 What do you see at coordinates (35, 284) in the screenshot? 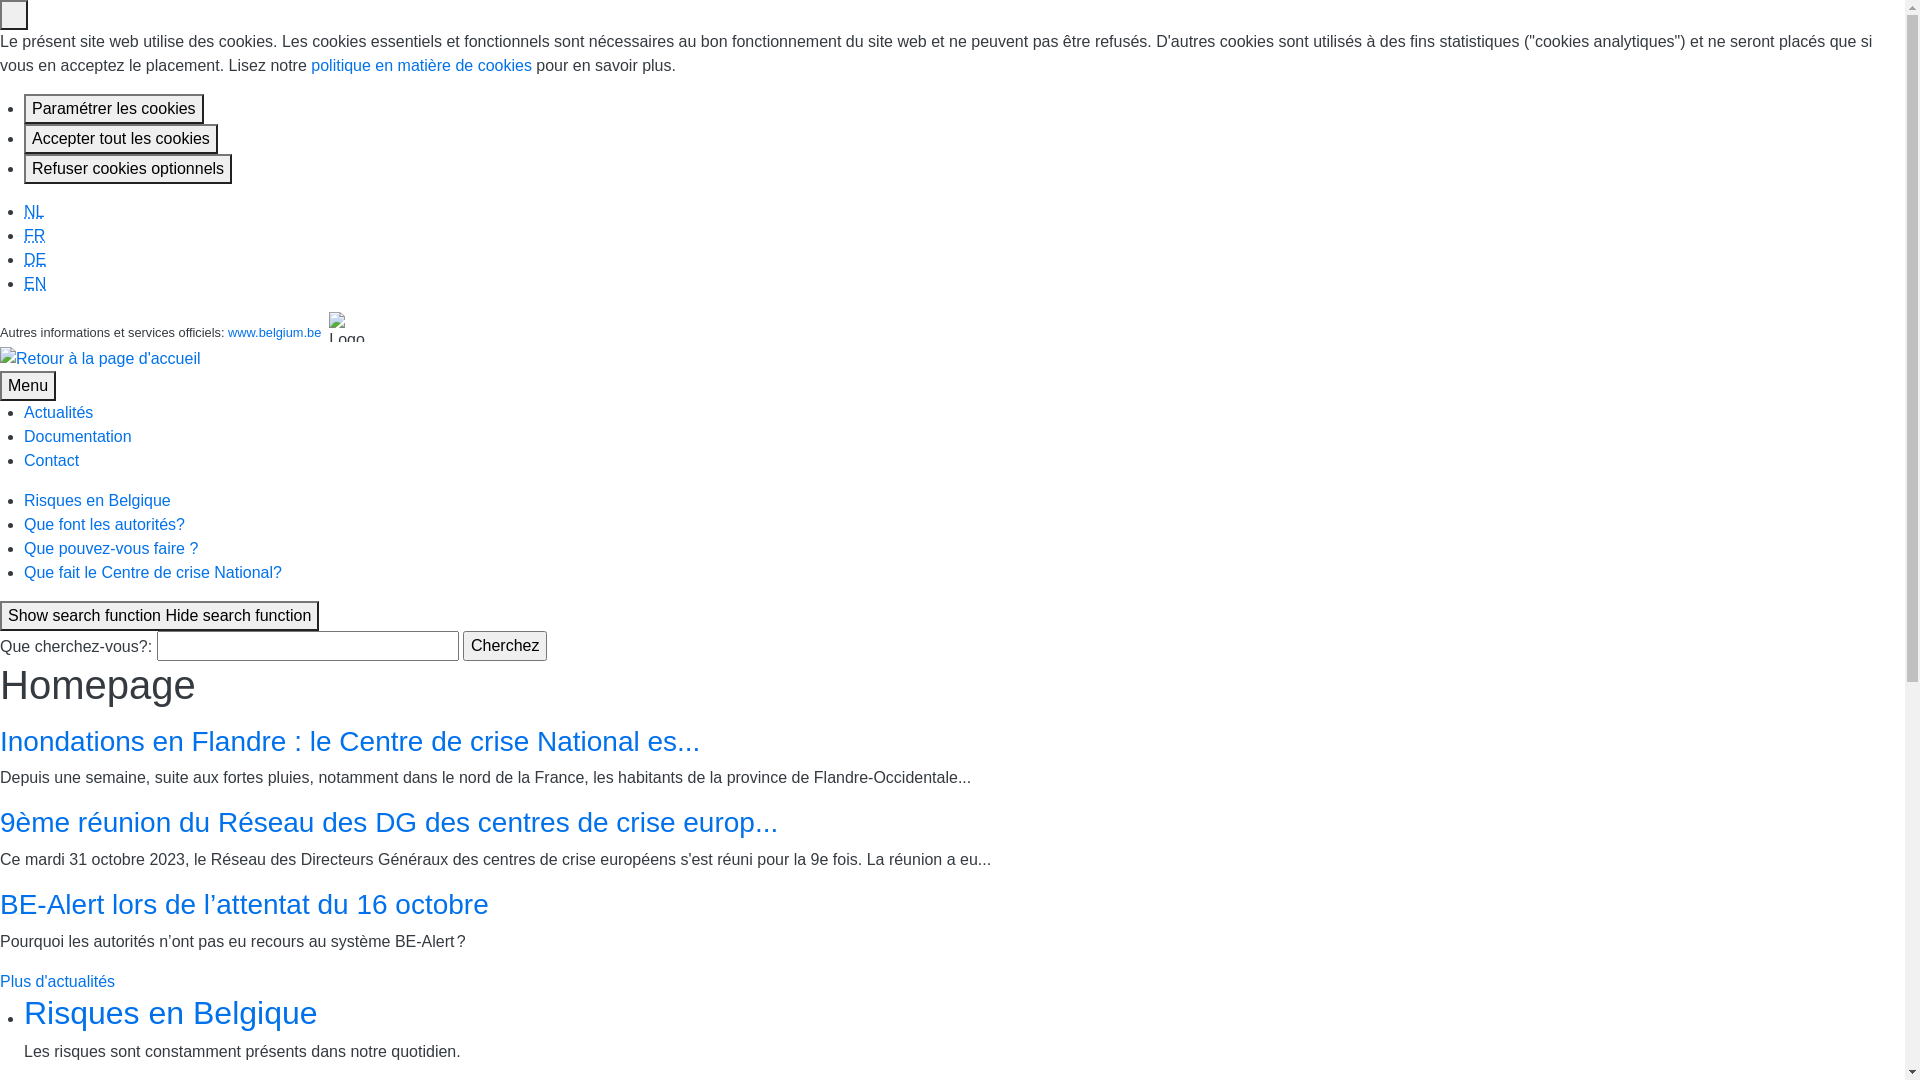
I see `EN` at bounding box center [35, 284].